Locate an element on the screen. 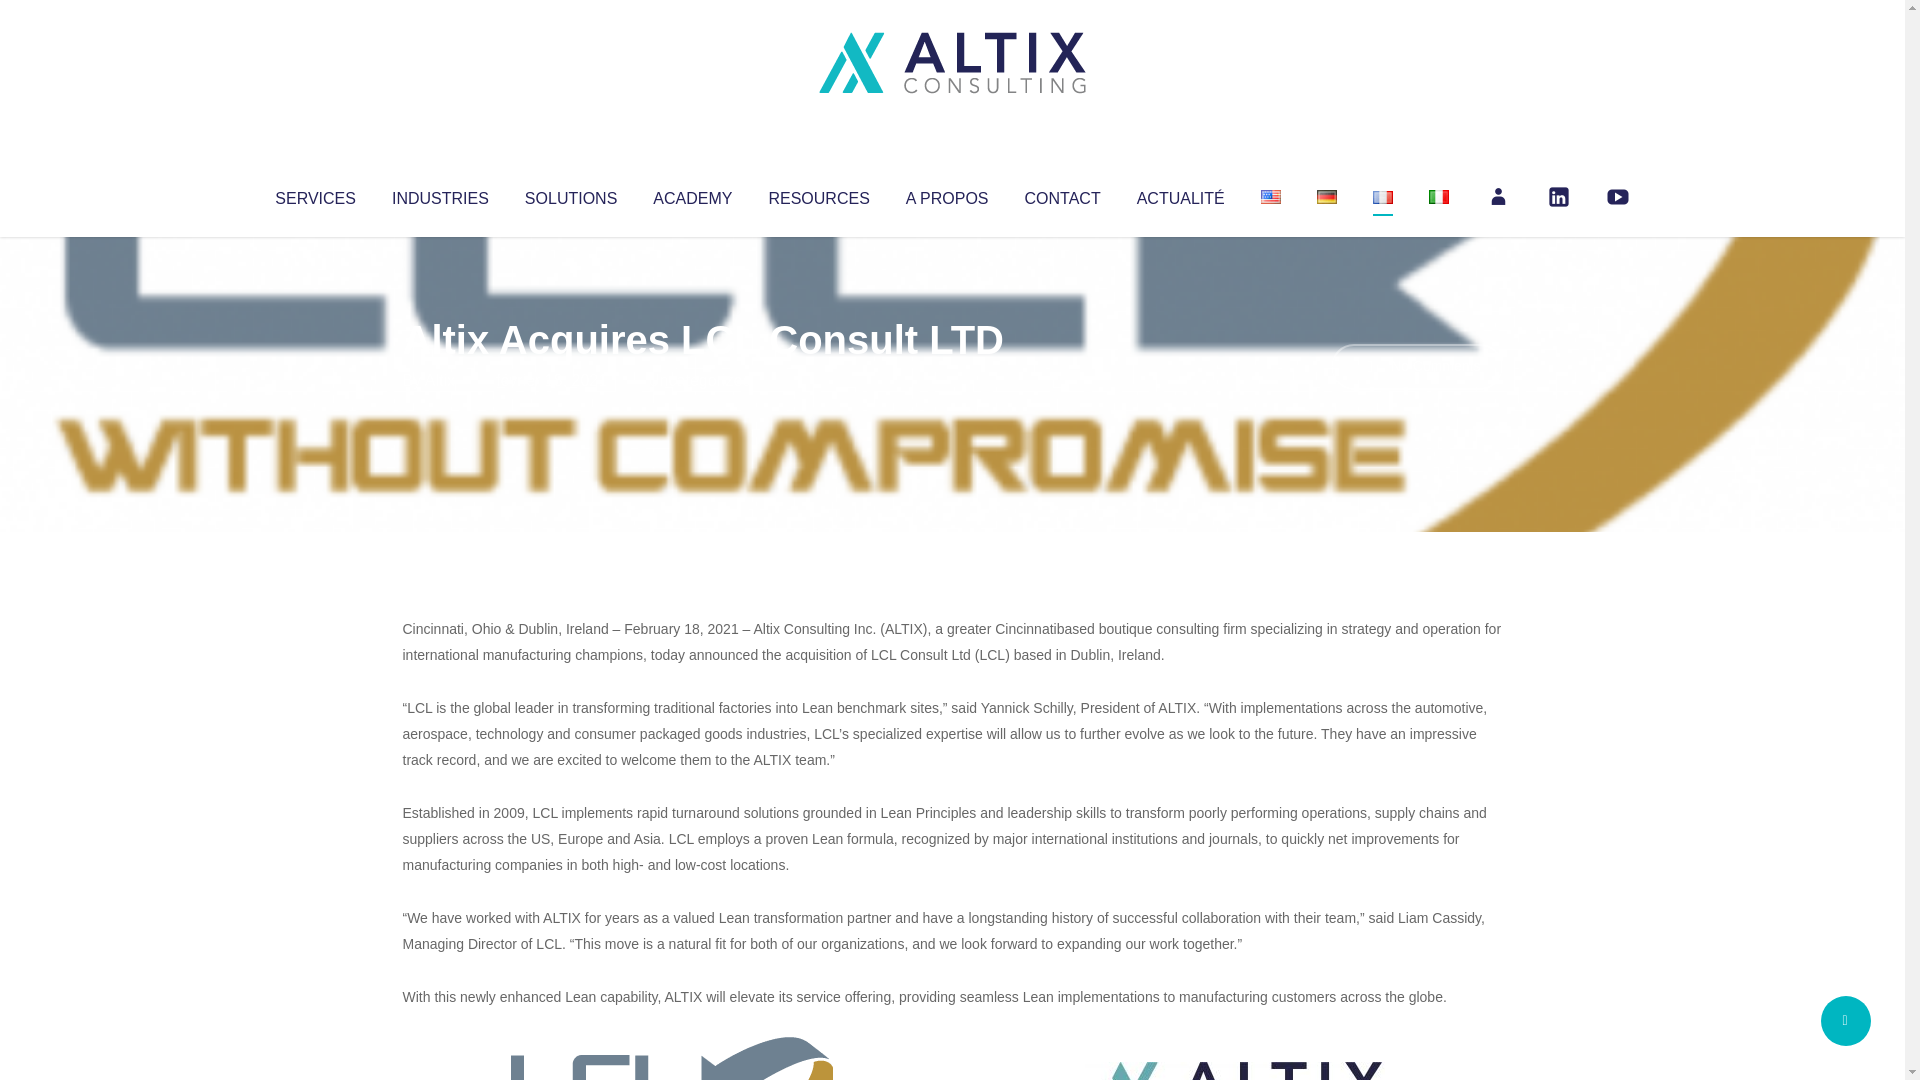 The width and height of the screenshot is (1920, 1080). No Comments is located at coordinates (1416, 366).